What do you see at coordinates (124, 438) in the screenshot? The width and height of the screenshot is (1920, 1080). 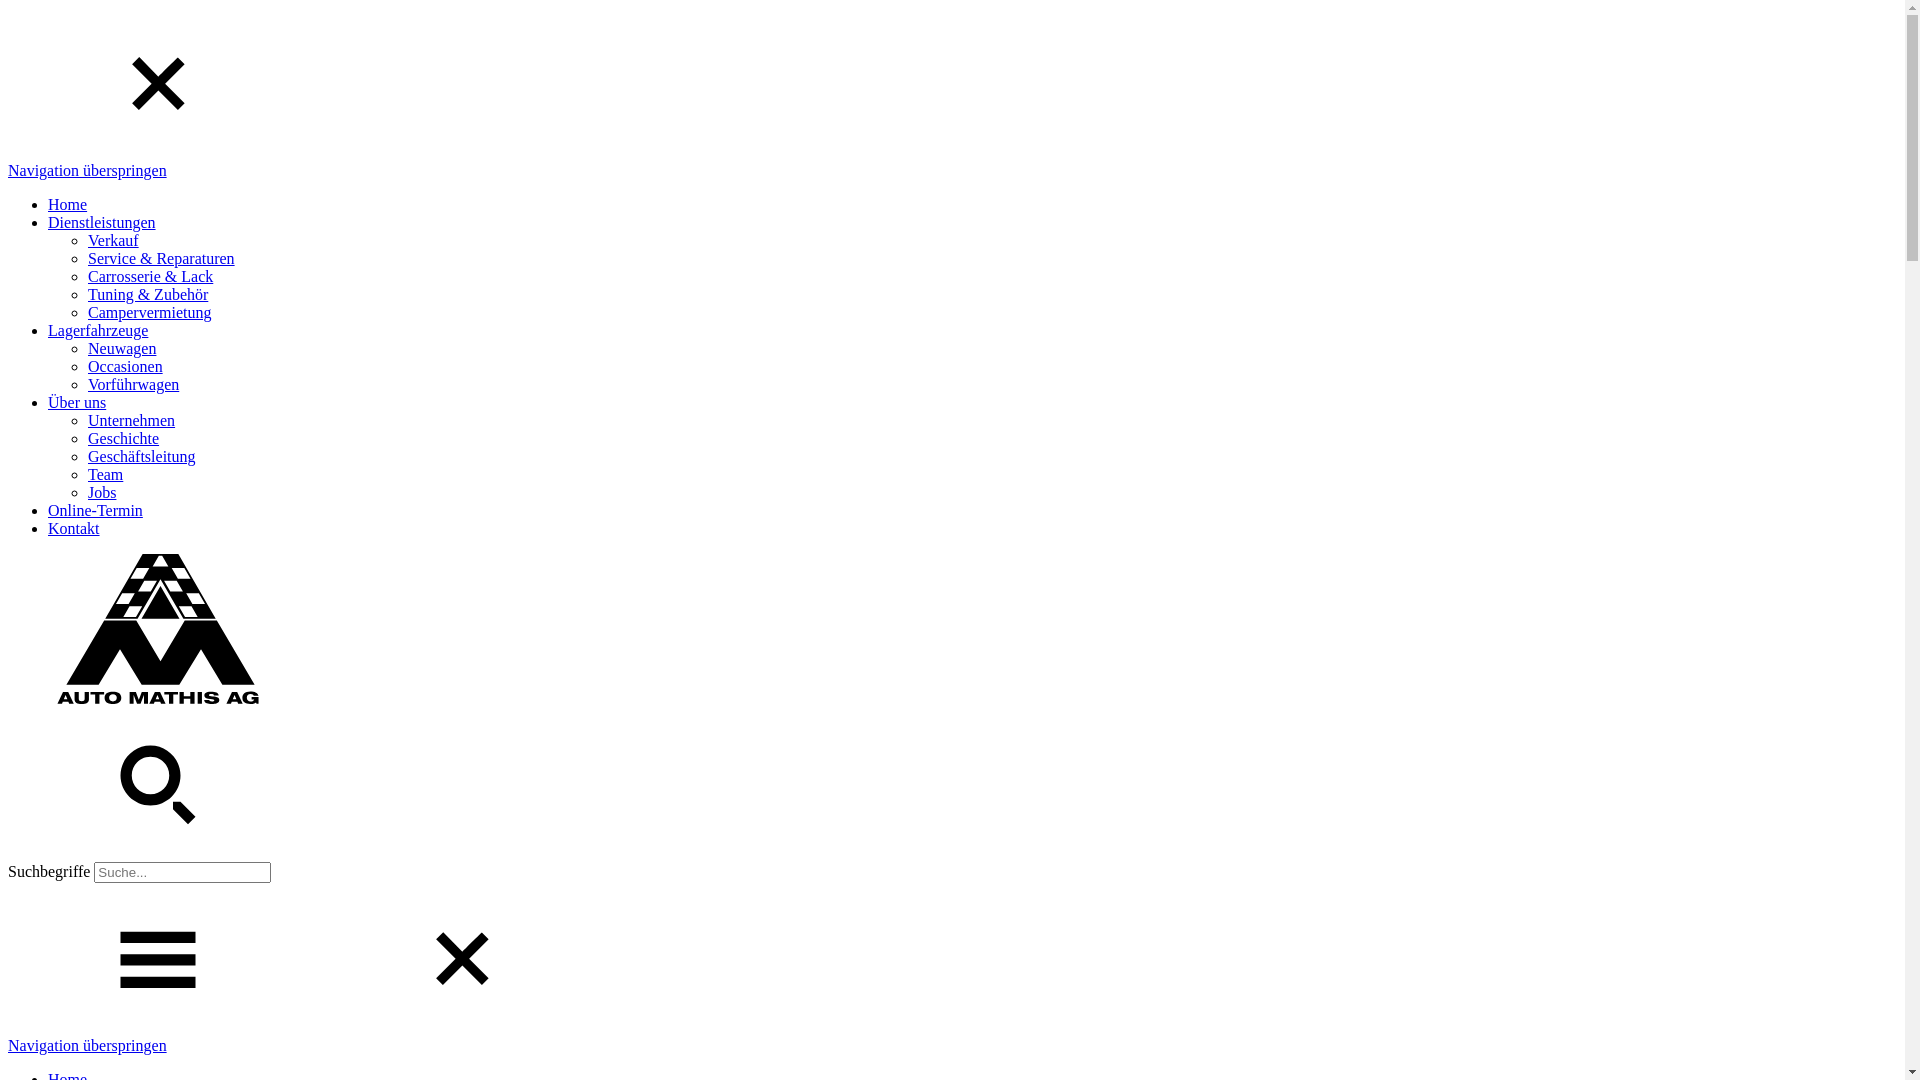 I see `Geschichte` at bounding box center [124, 438].